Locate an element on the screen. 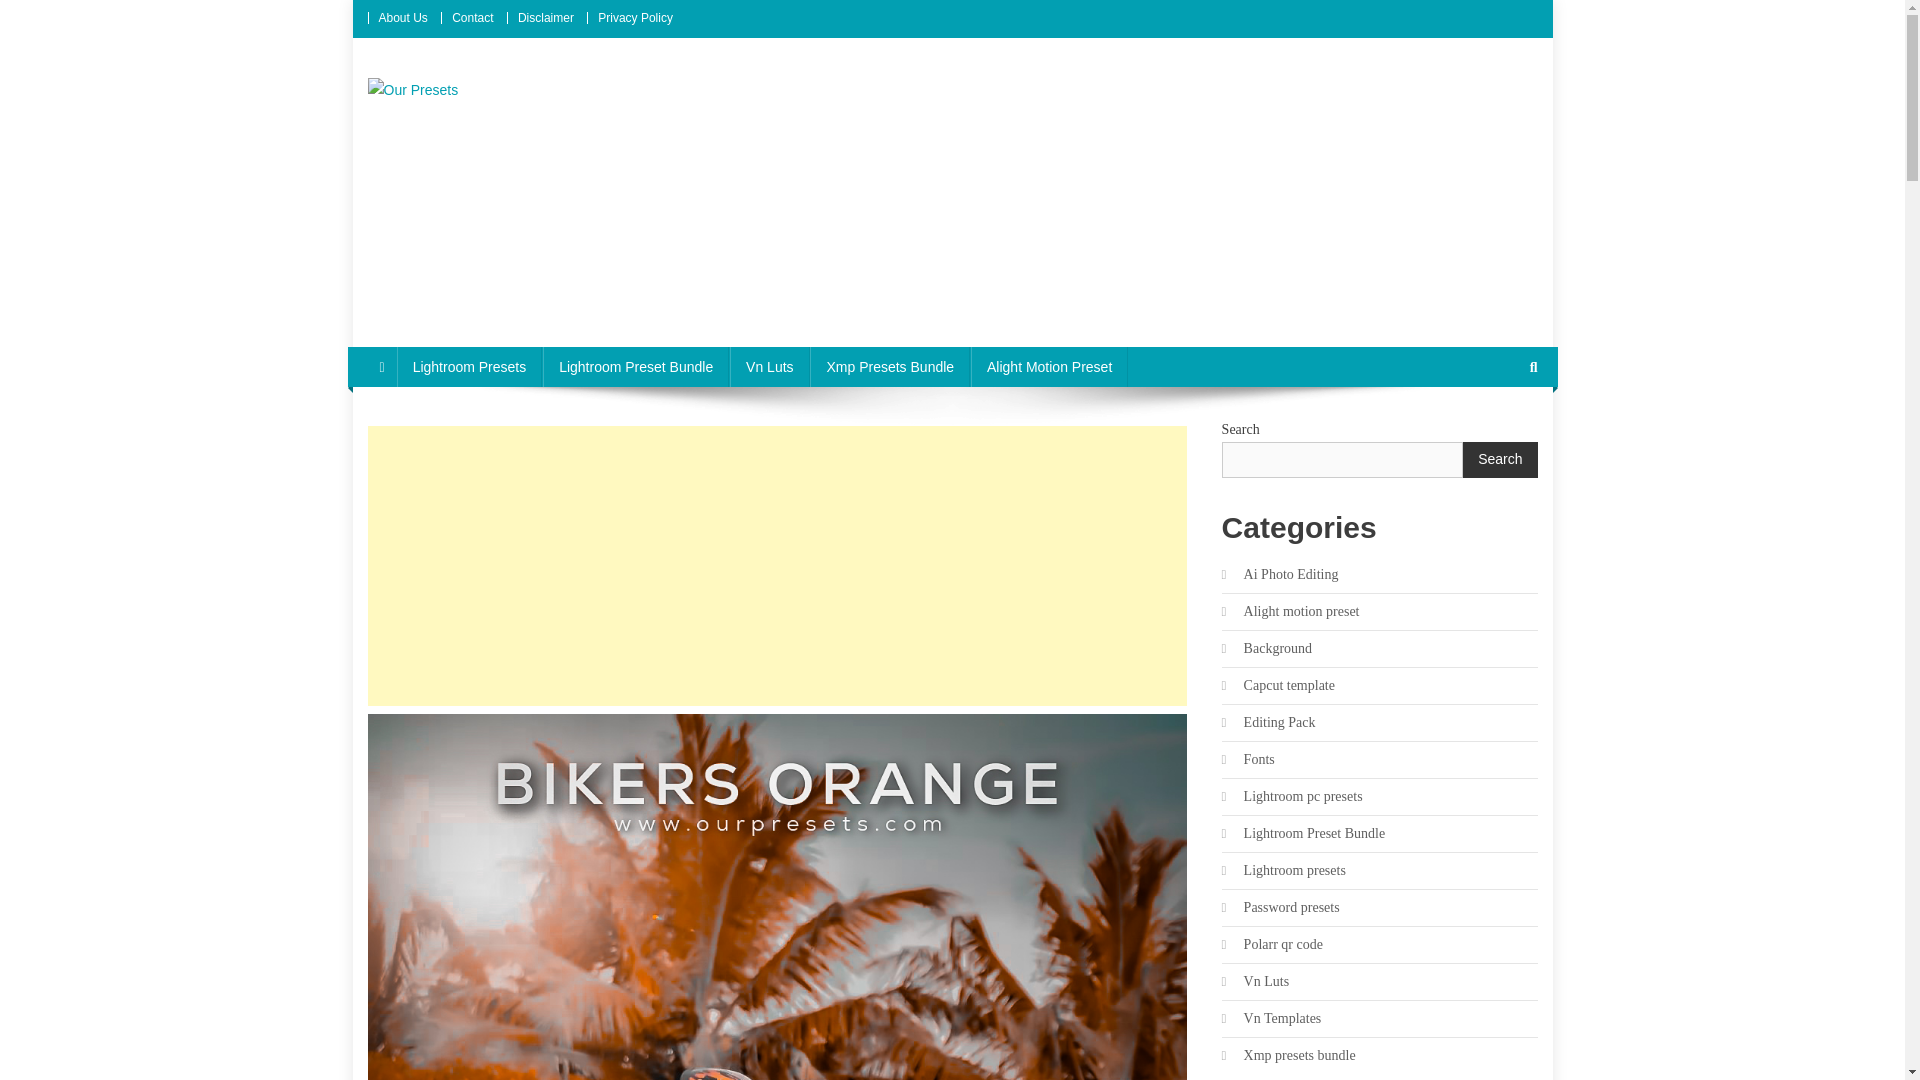  Alight Motion Preset is located at coordinates (1050, 366).